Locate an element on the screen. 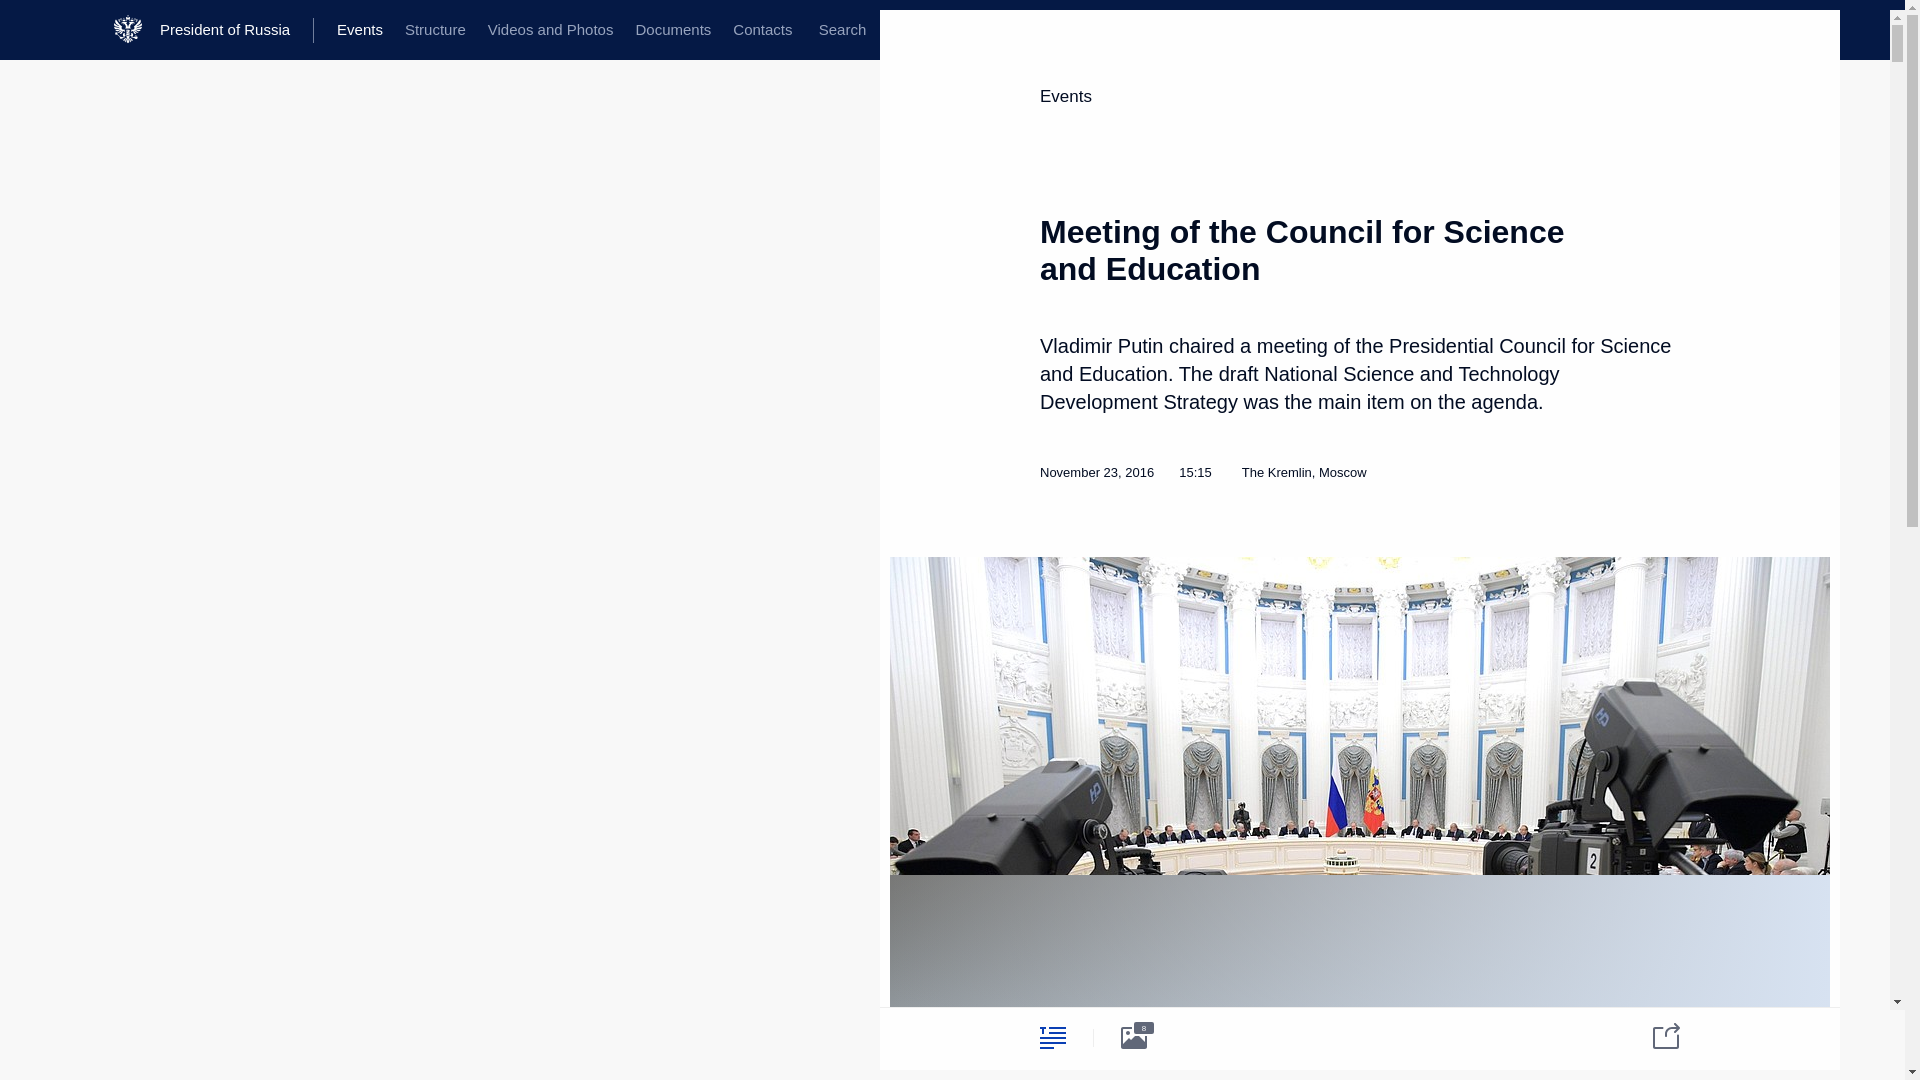  President of Russia is located at coordinates (236, 30).